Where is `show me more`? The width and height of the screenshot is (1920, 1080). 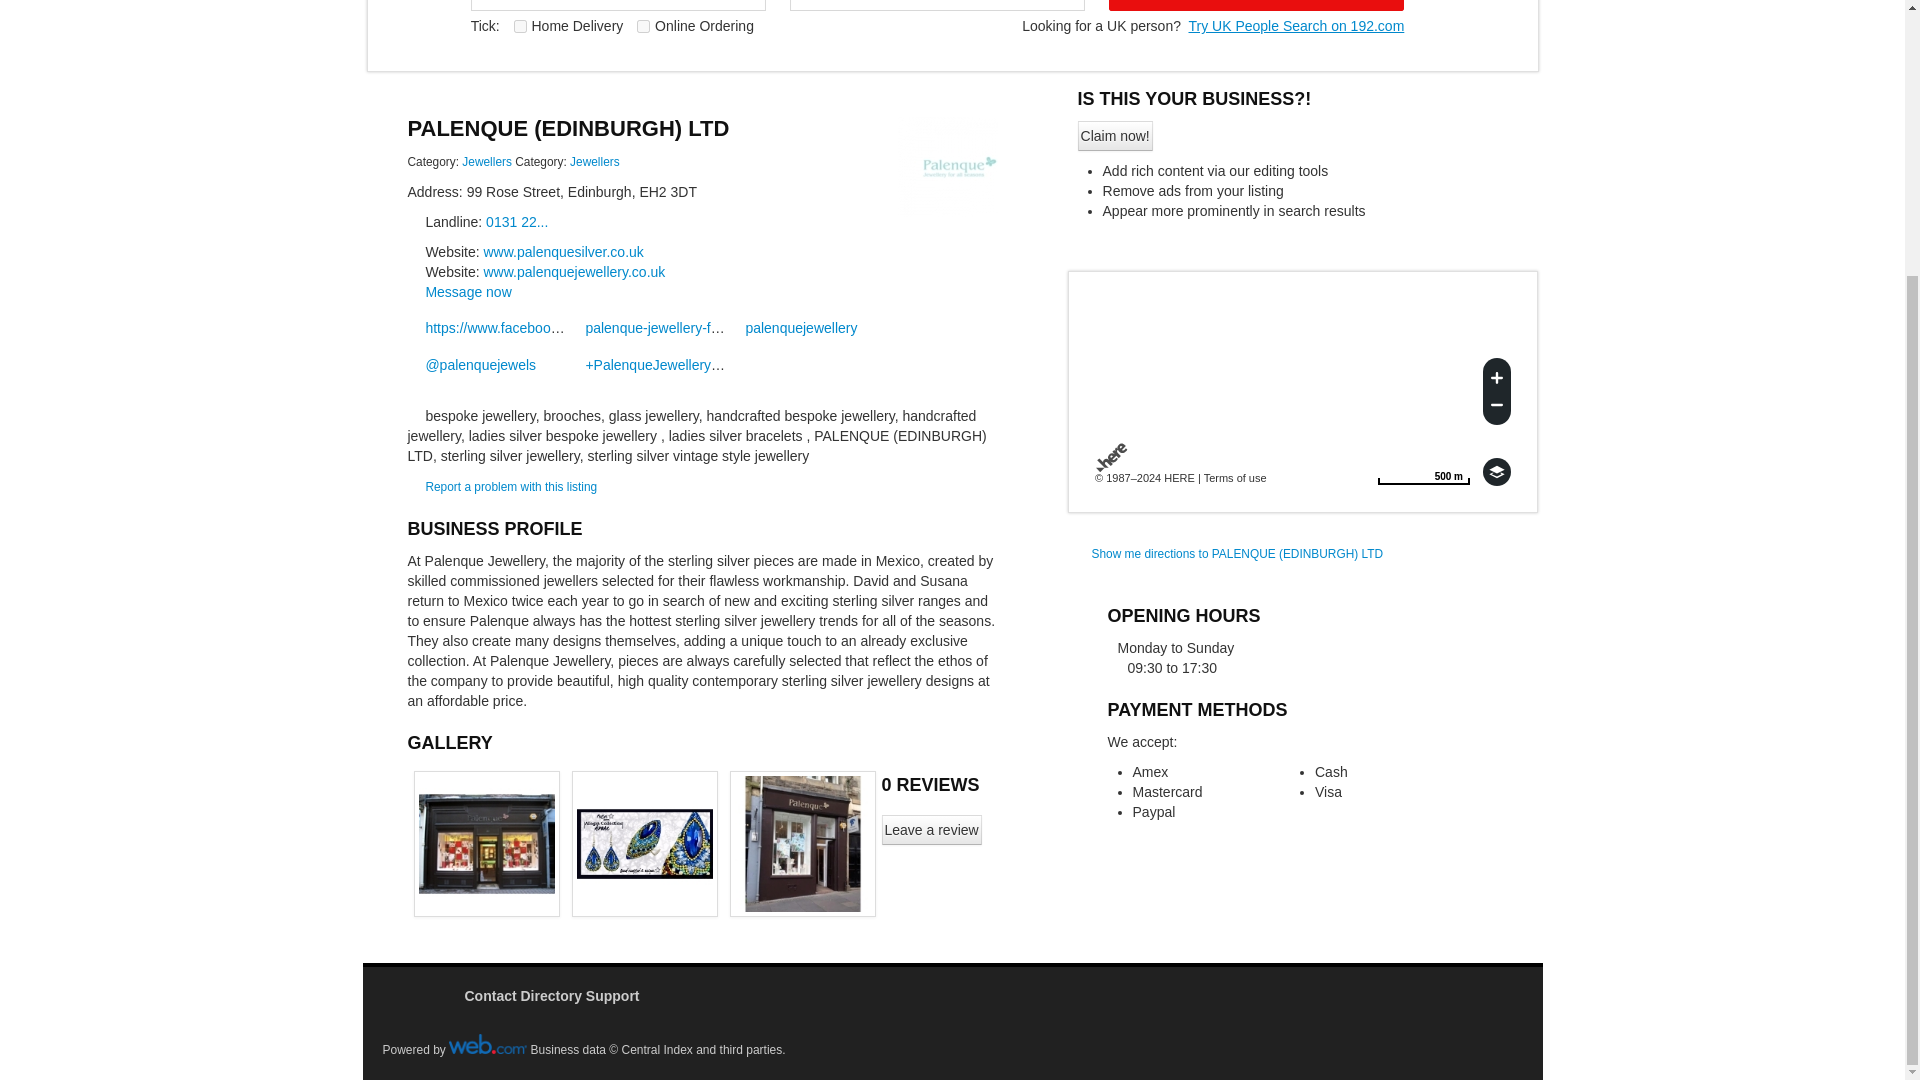
show me more is located at coordinates (487, 162).